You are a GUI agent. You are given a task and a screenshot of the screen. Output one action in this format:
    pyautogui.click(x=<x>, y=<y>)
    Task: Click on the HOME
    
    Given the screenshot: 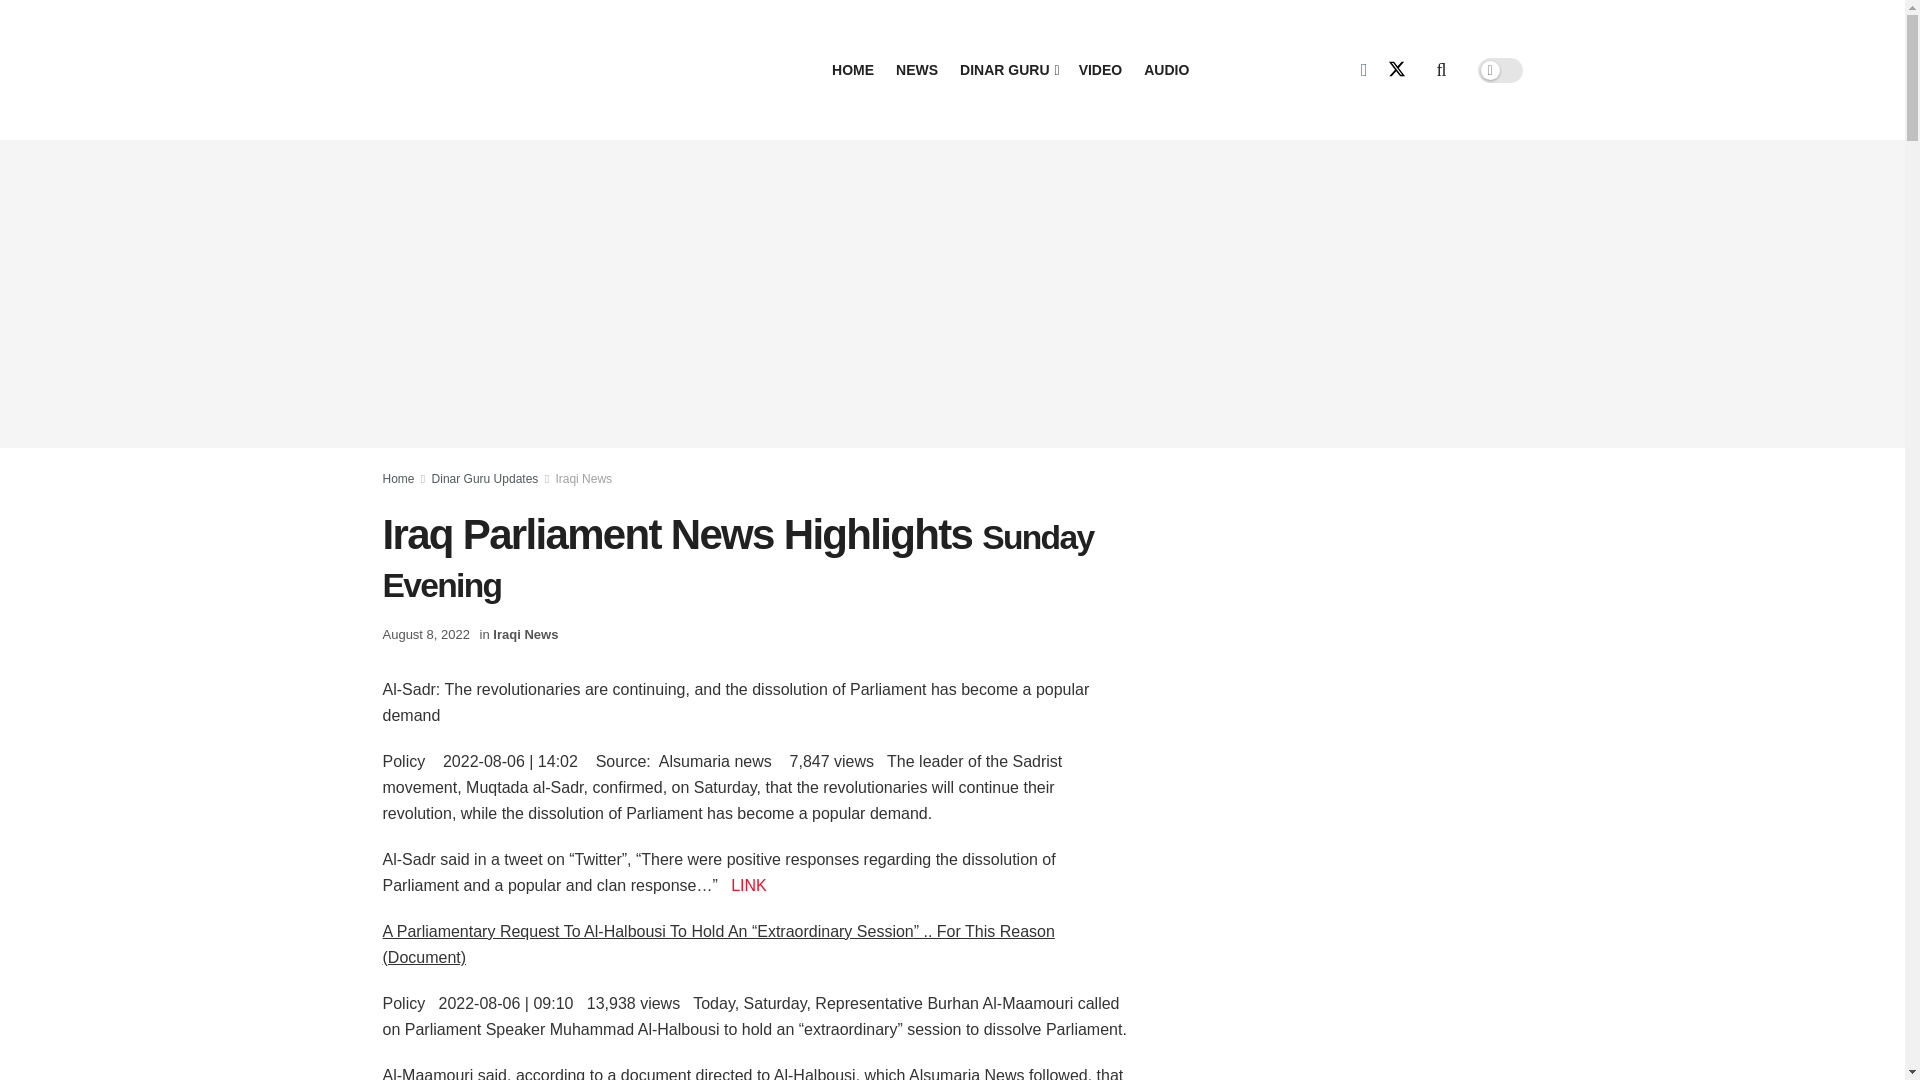 What is the action you would take?
    pyautogui.click(x=852, y=70)
    